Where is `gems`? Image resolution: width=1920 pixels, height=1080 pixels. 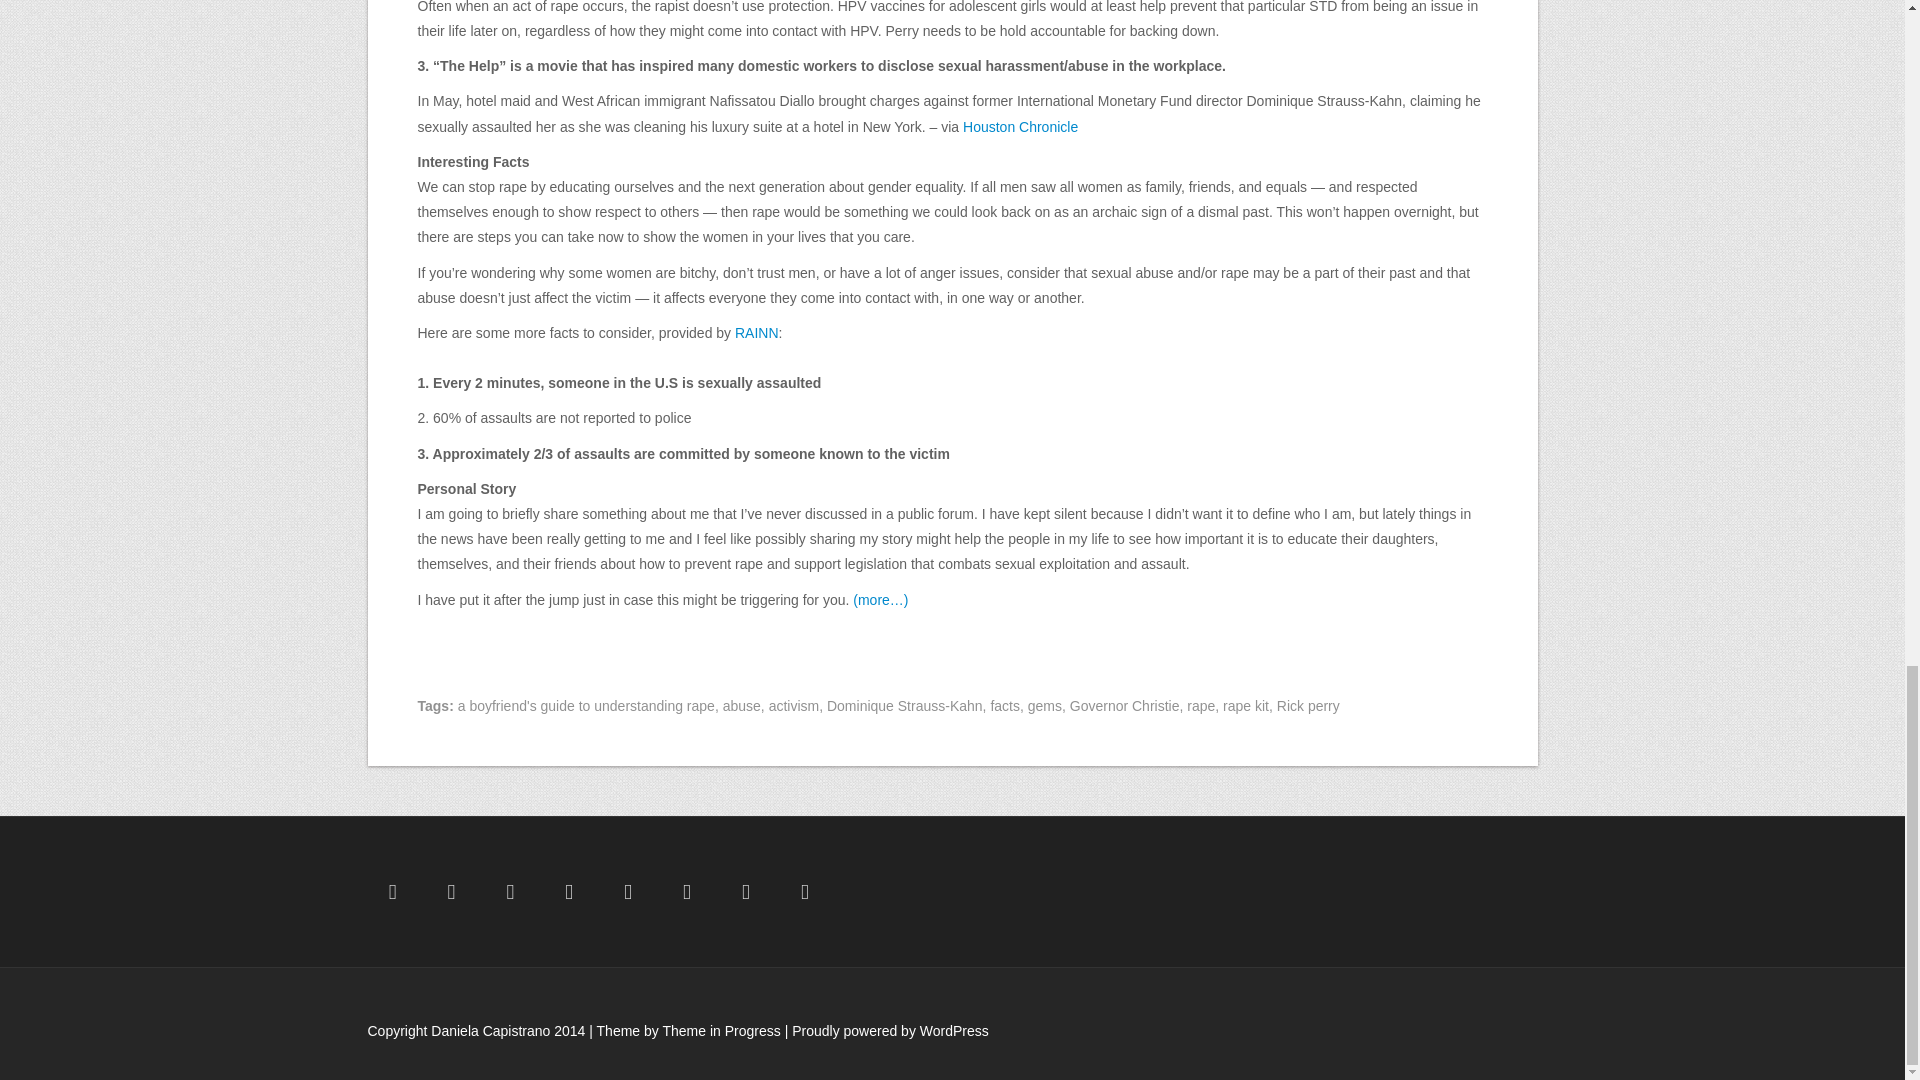 gems is located at coordinates (1044, 705).